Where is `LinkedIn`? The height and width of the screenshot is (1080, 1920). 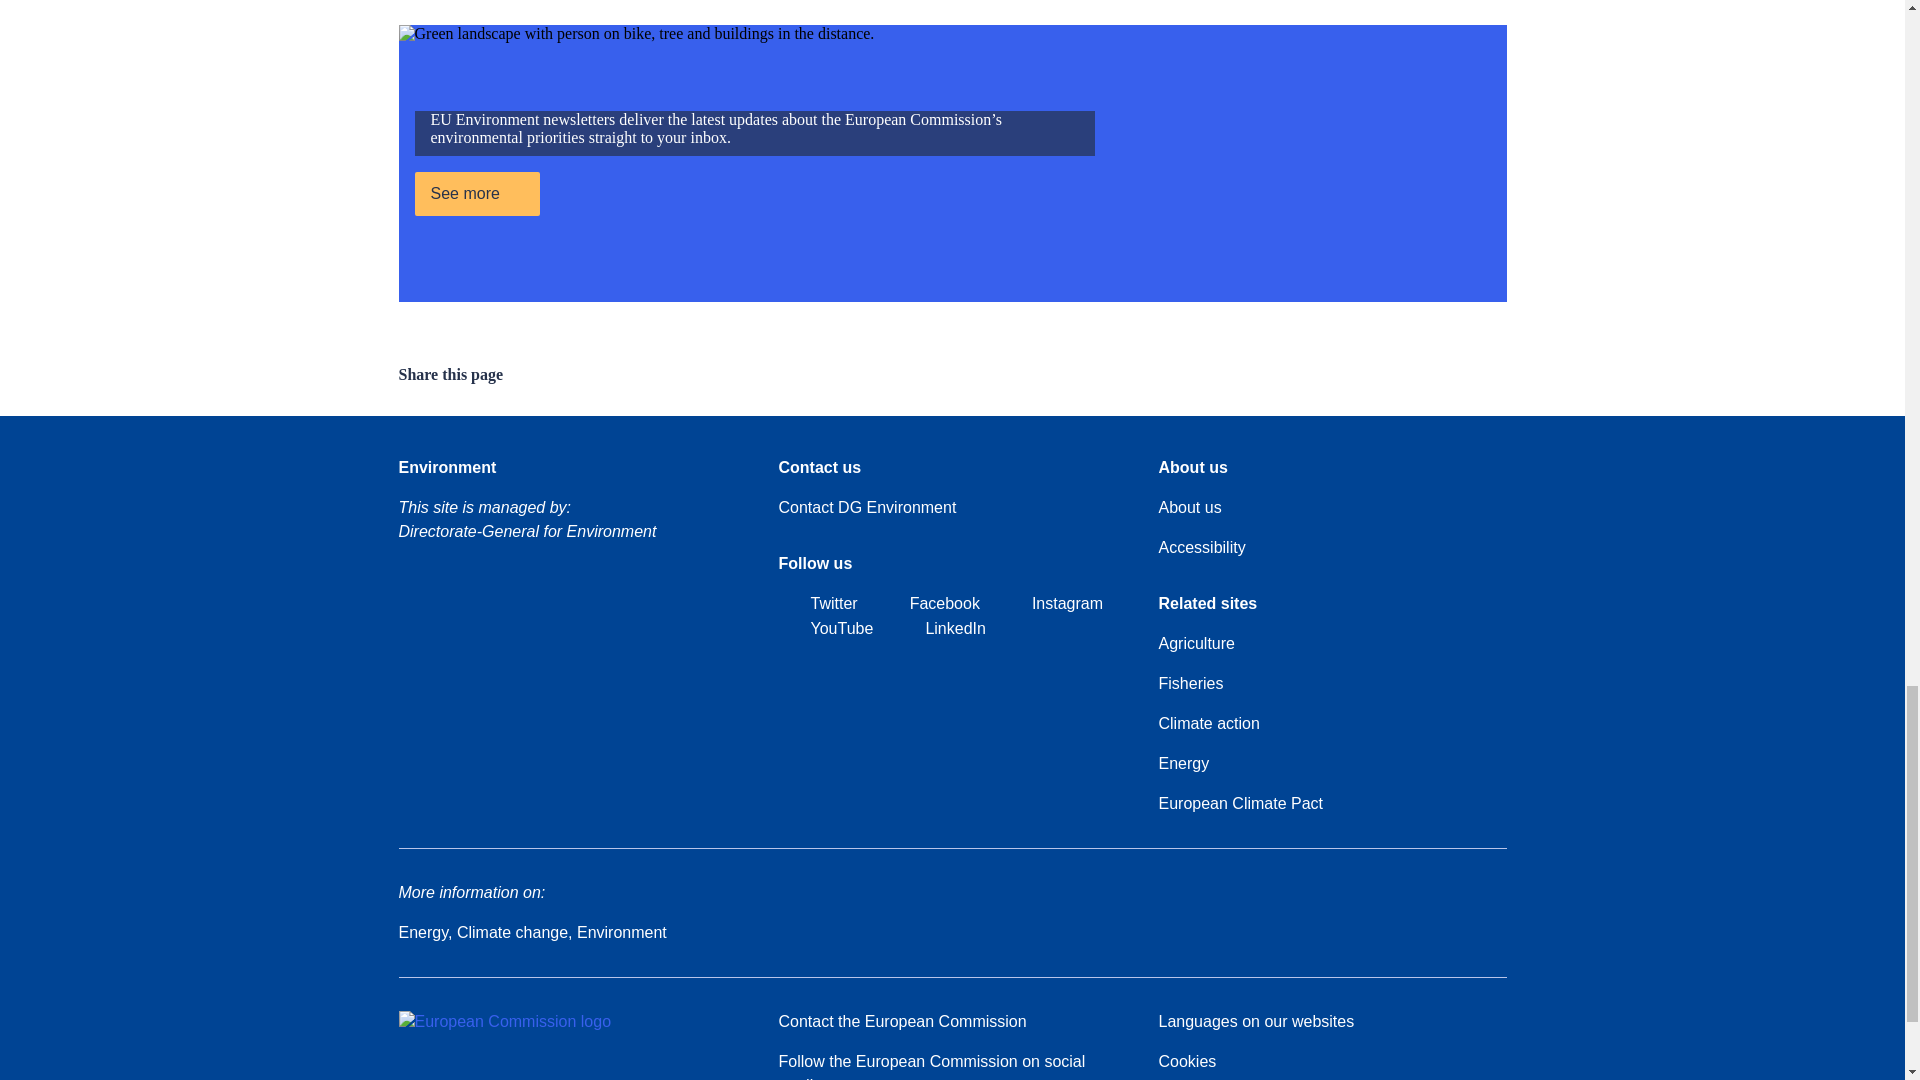
LinkedIn is located at coordinates (939, 628).